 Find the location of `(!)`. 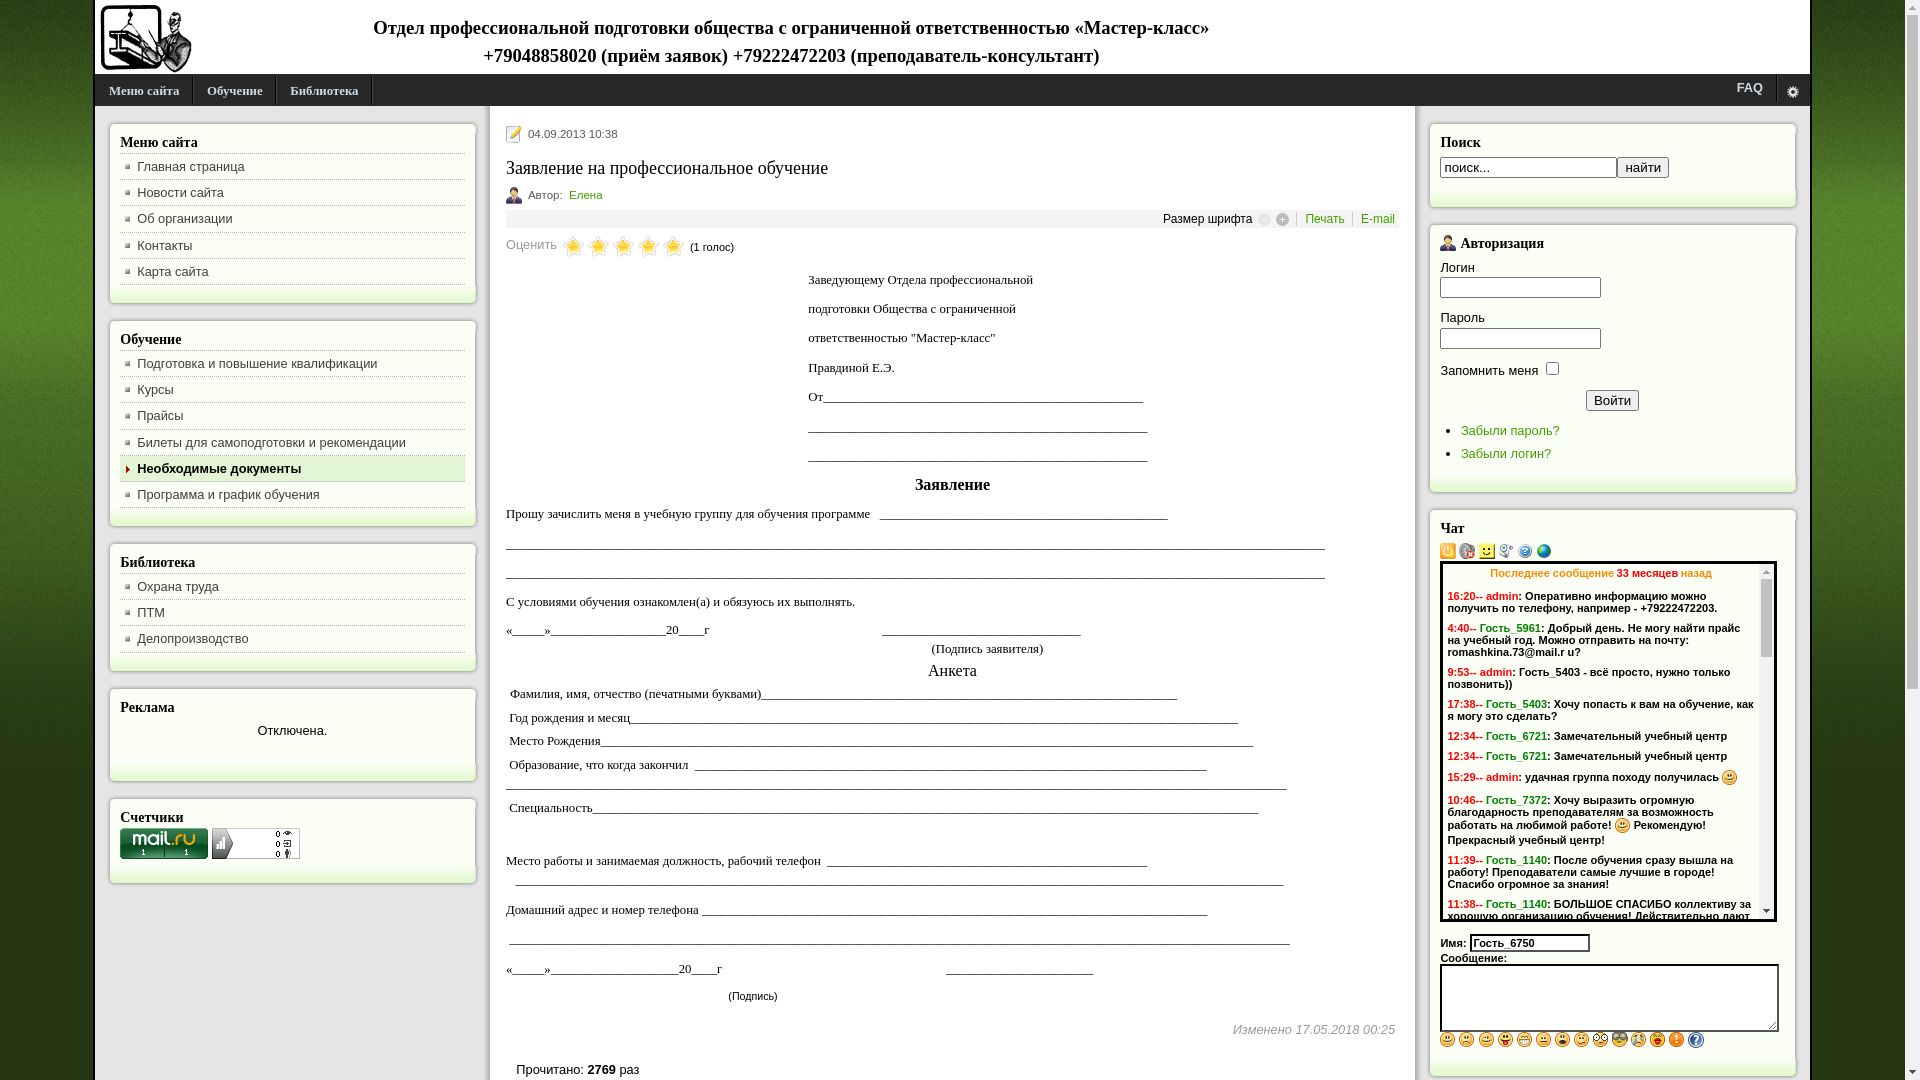

(!) is located at coordinates (1677, 1040).